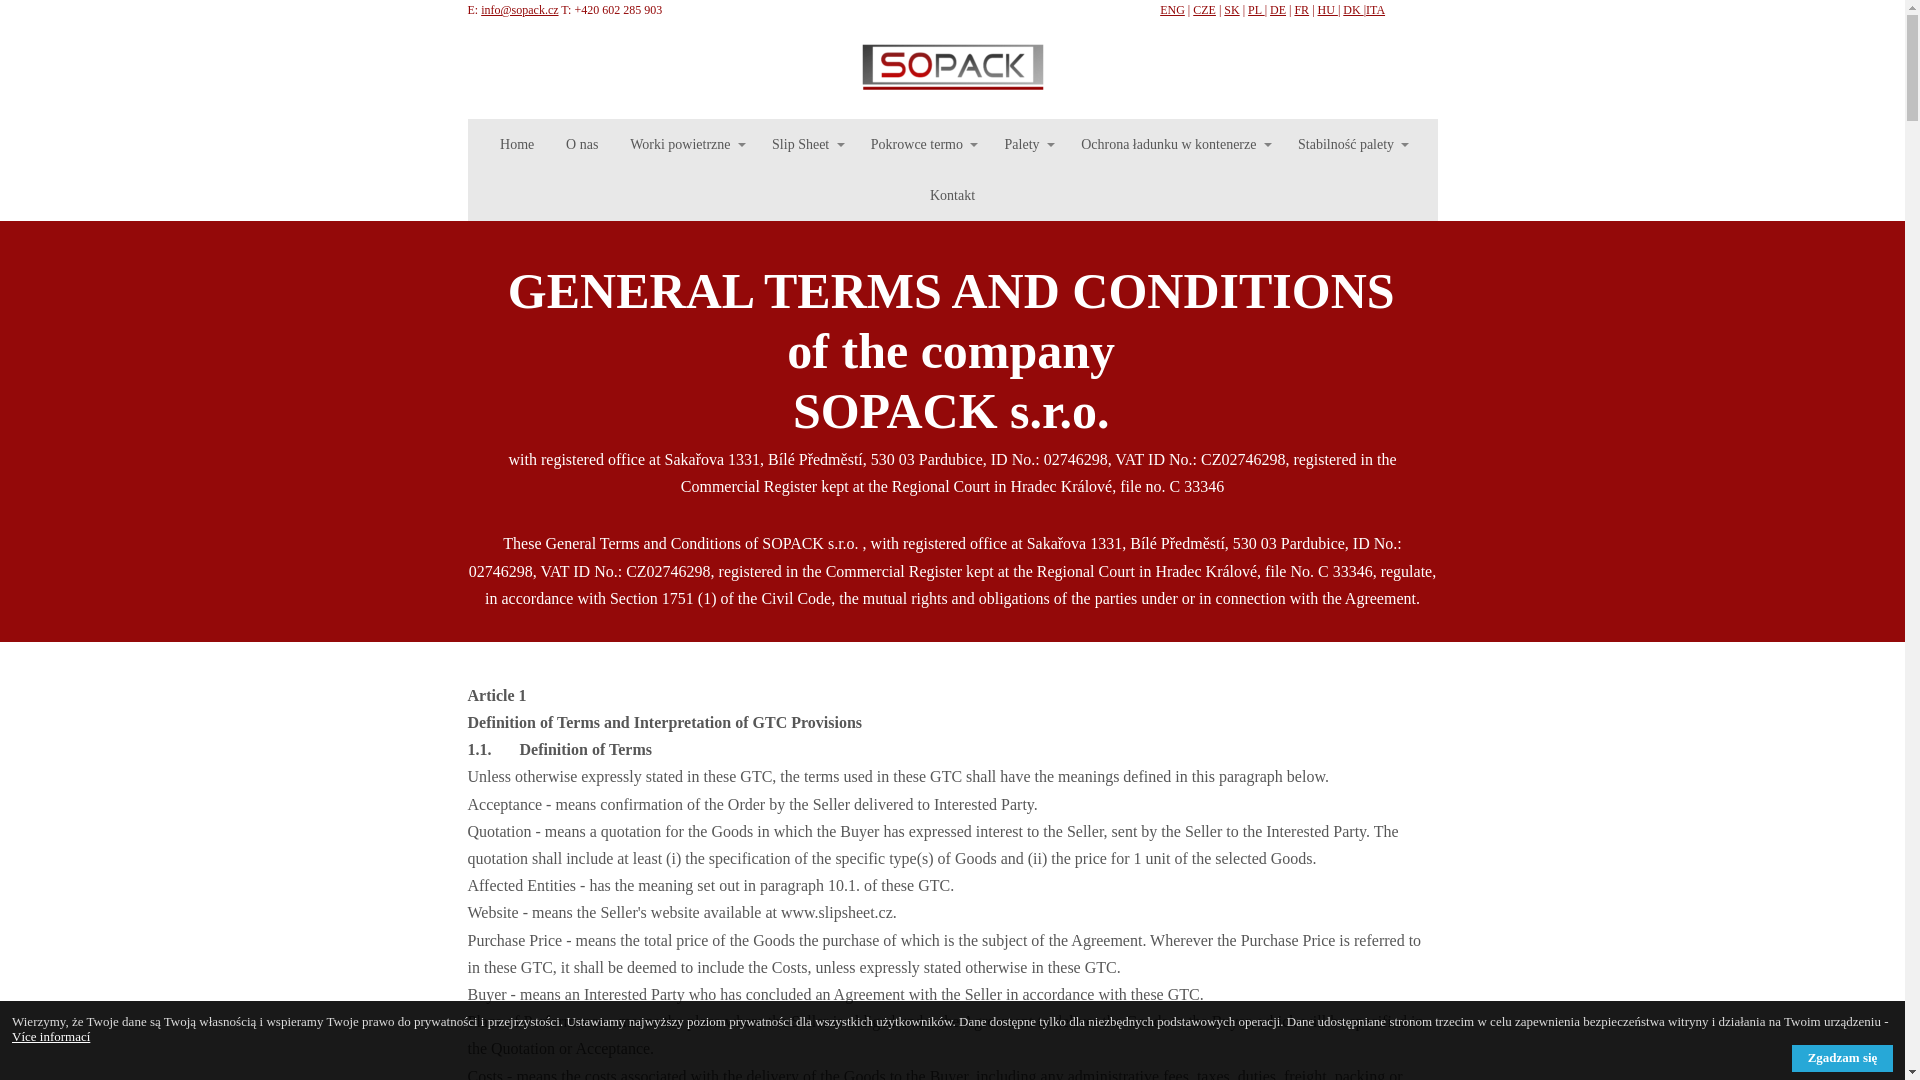  What do you see at coordinates (1328, 10) in the screenshot?
I see `HU ` at bounding box center [1328, 10].